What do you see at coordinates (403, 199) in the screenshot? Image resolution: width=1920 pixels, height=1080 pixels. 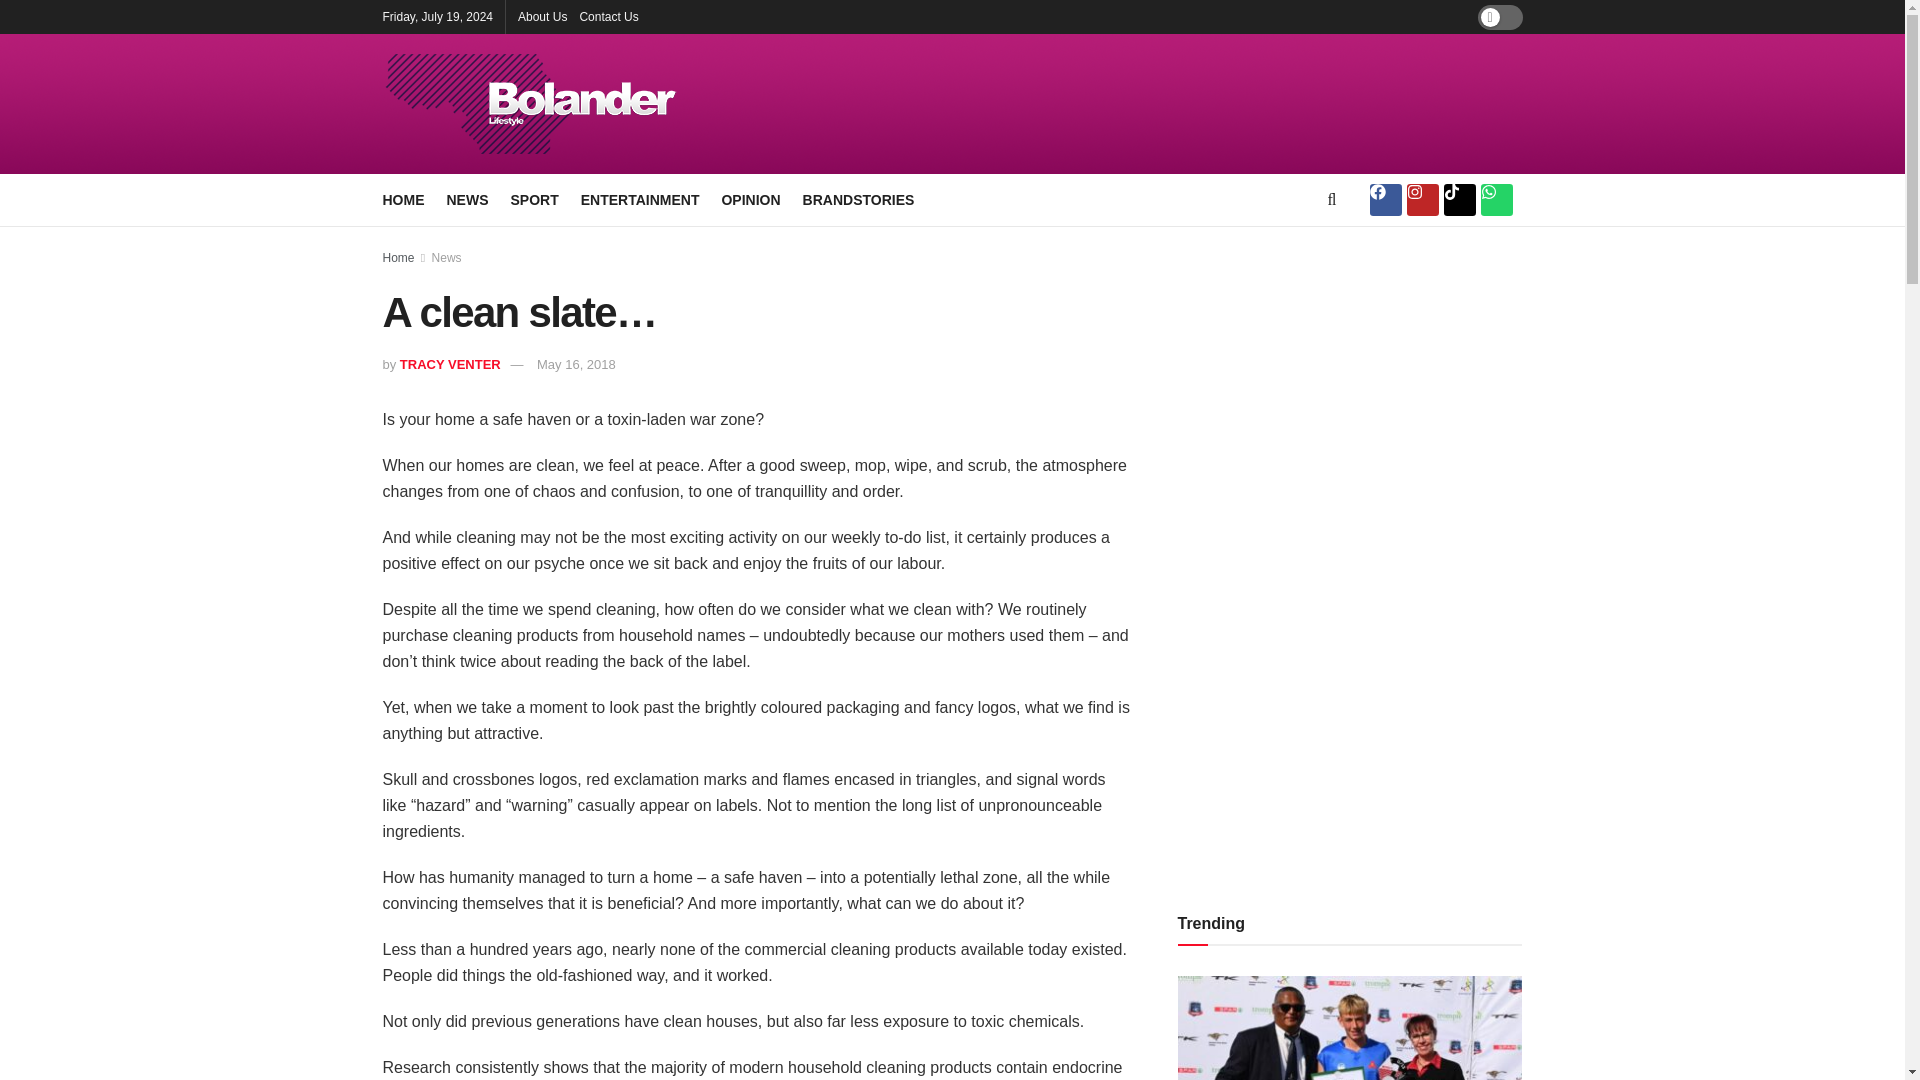 I see `HOME` at bounding box center [403, 199].